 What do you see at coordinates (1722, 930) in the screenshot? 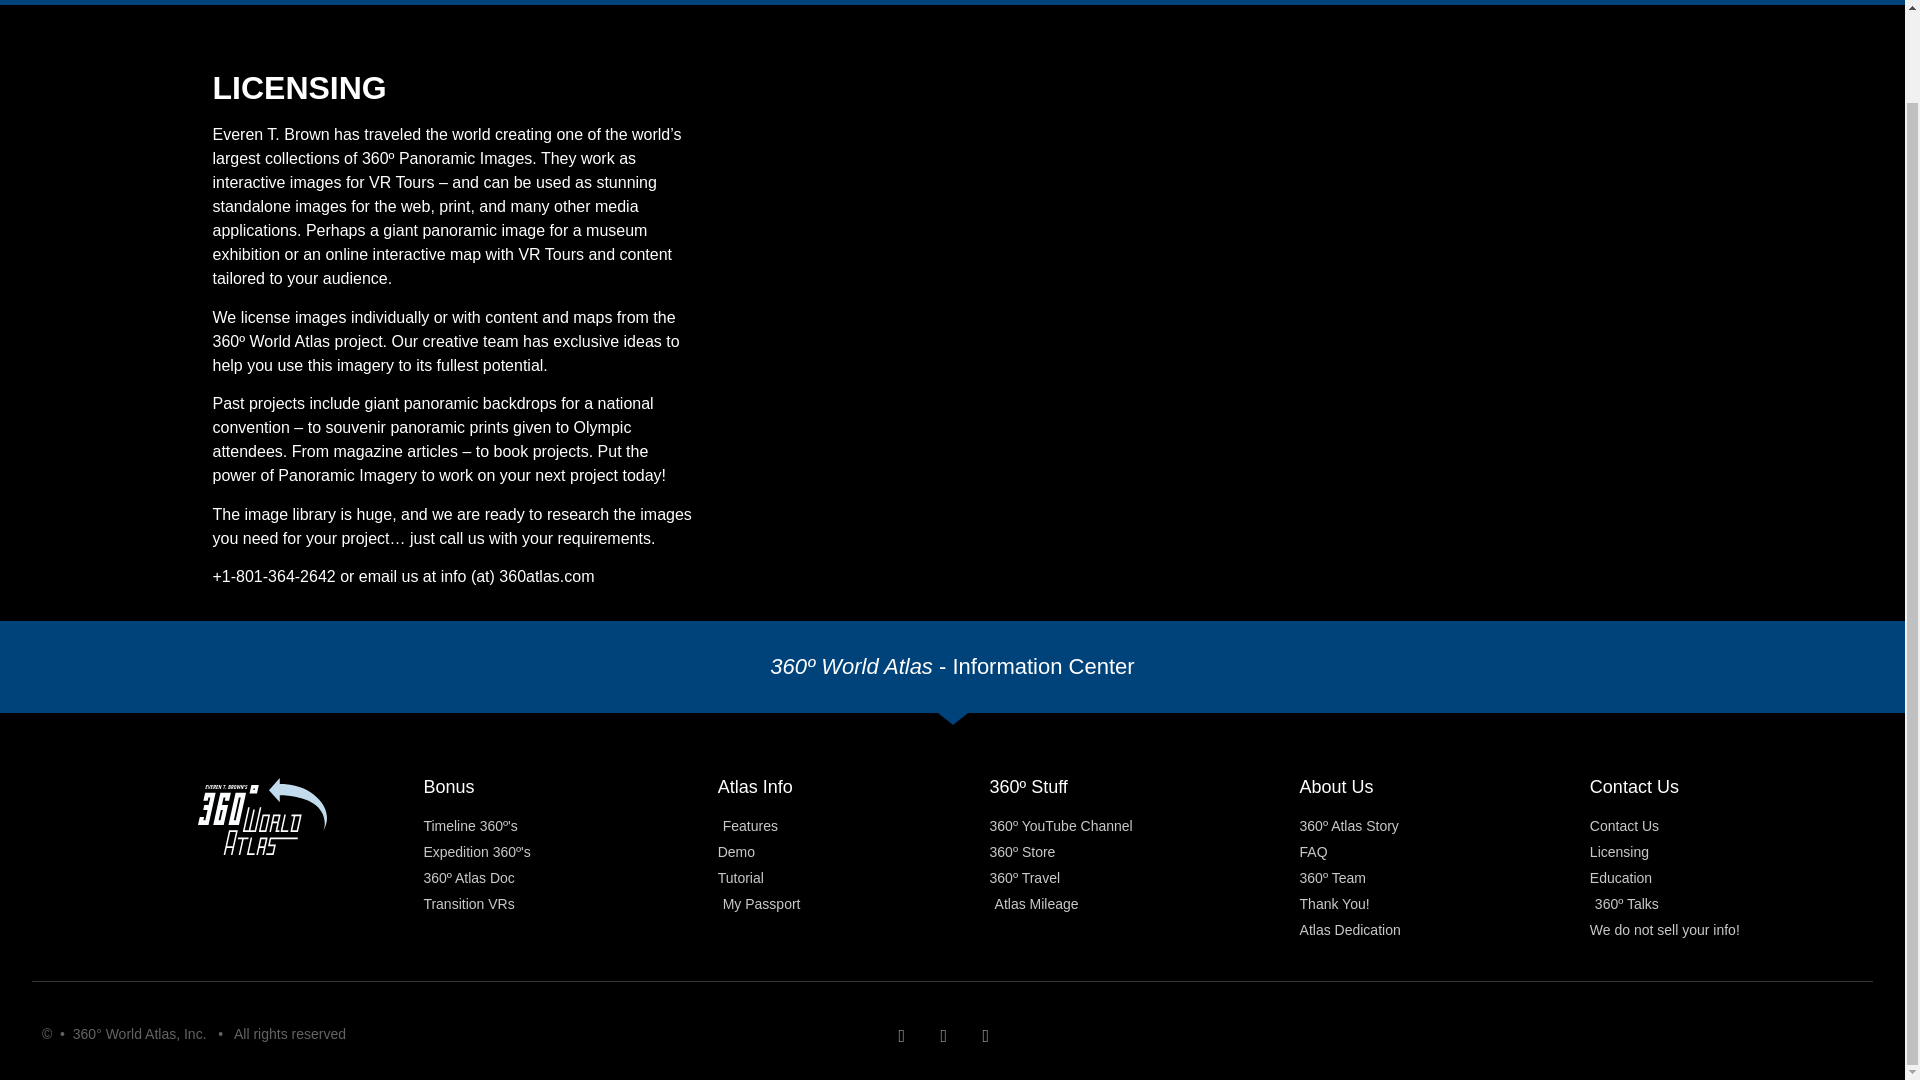
I see `We do not sell your info!` at bounding box center [1722, 930].